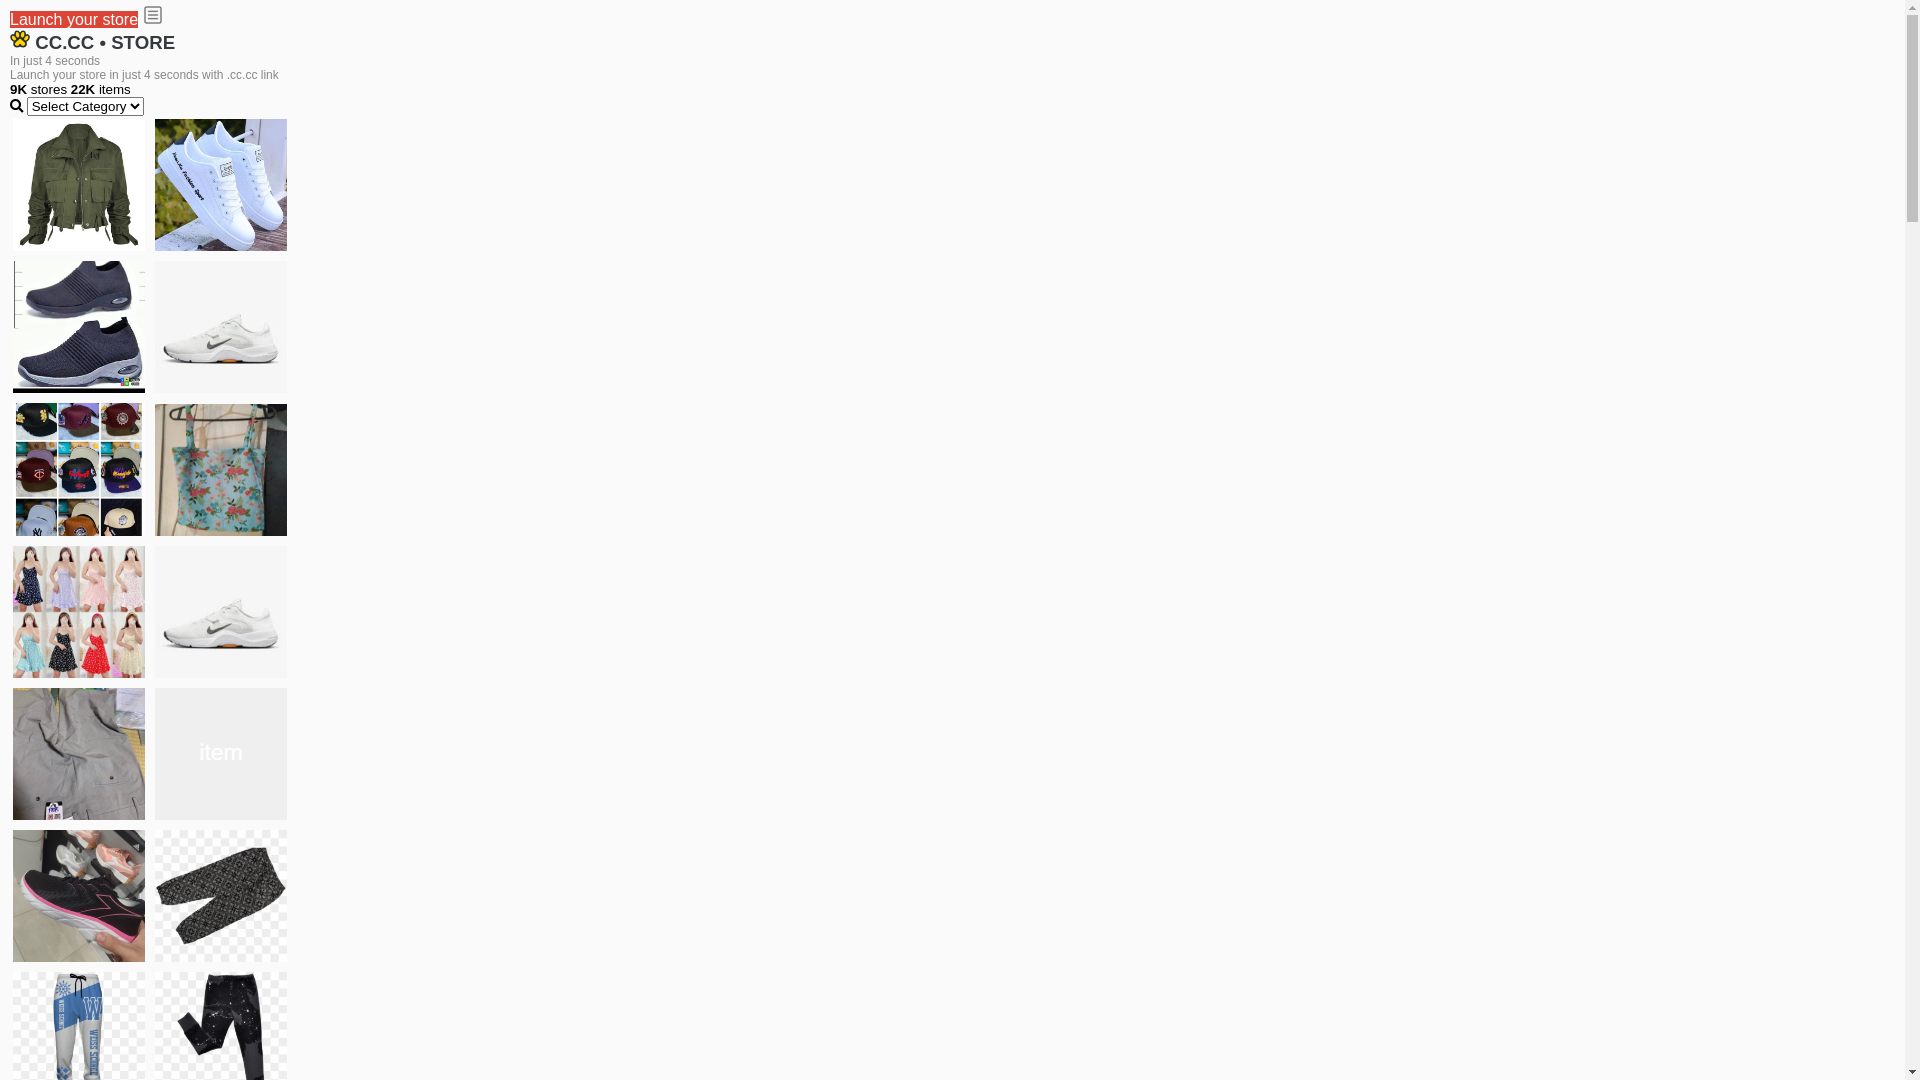 This screenshot has height=1080, width=1920. I want to click on jacket, so click(79, 185).